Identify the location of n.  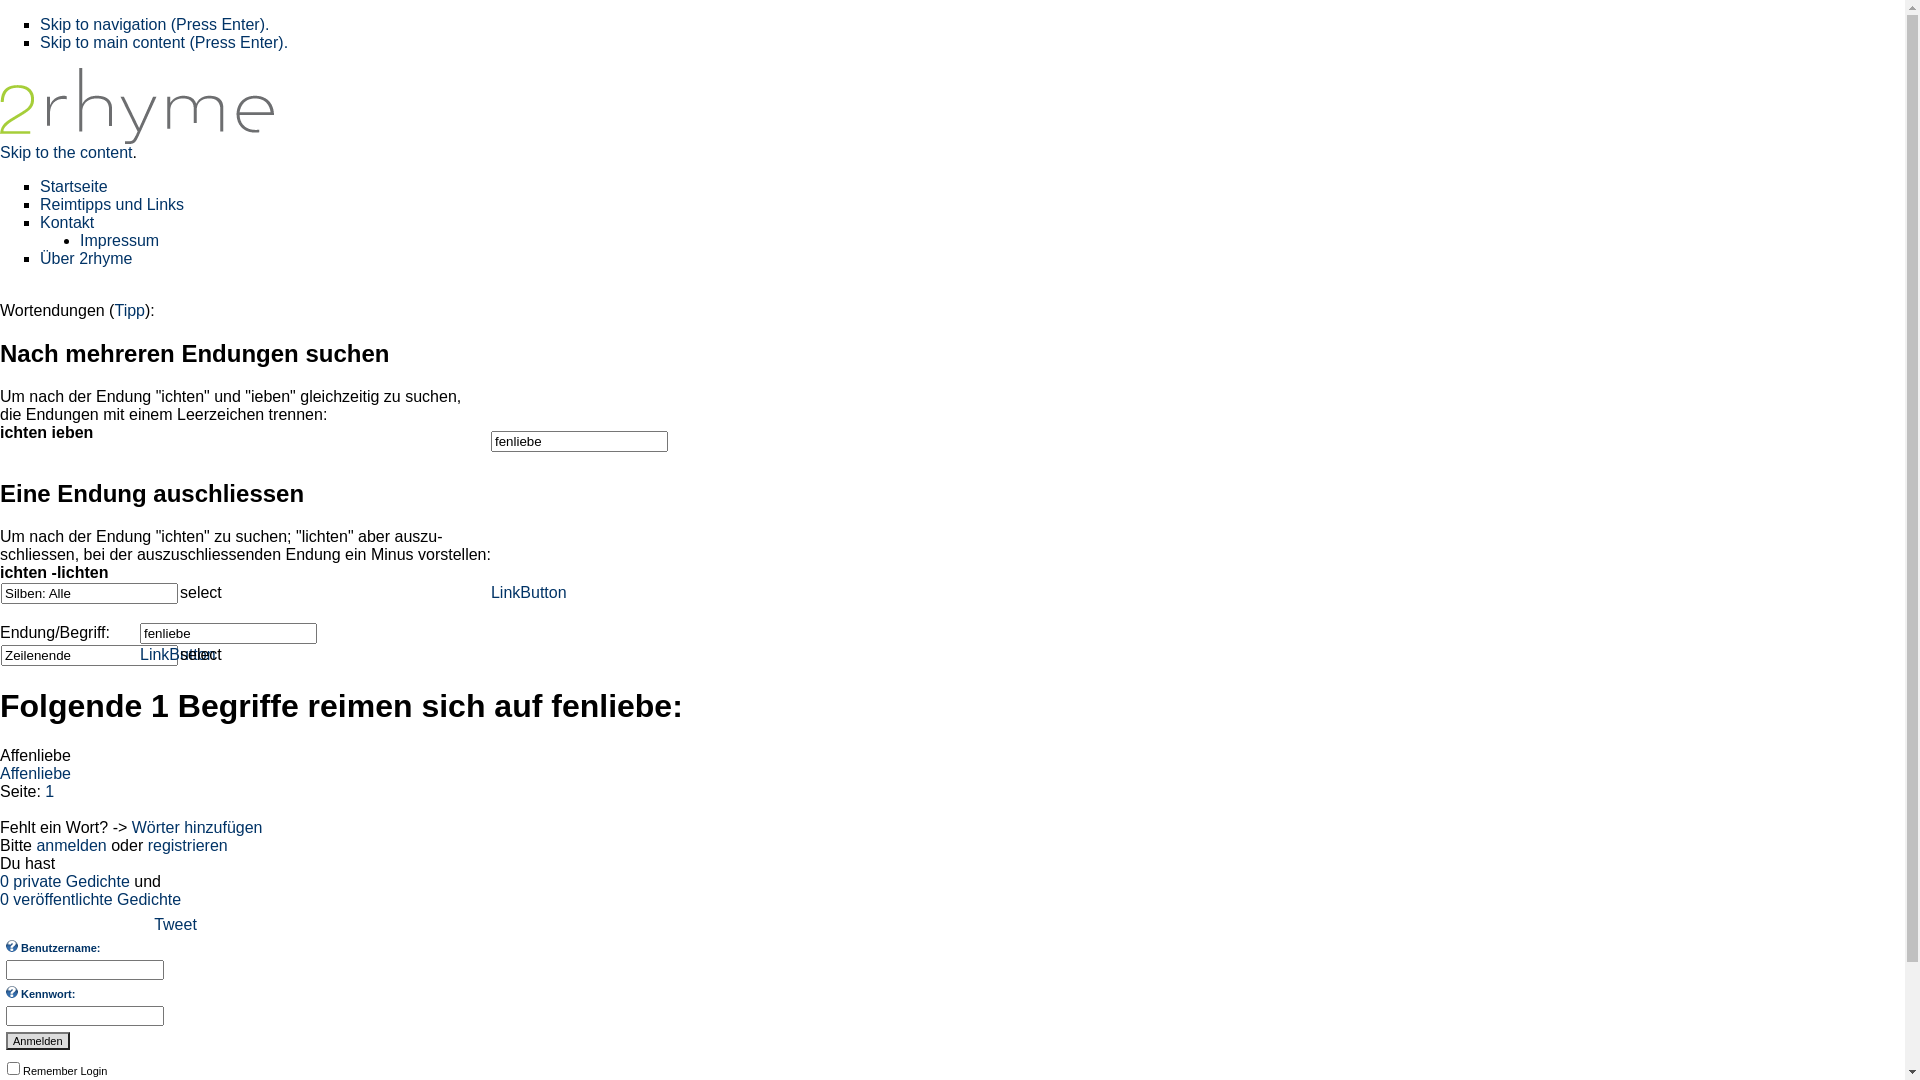
(32, 772).